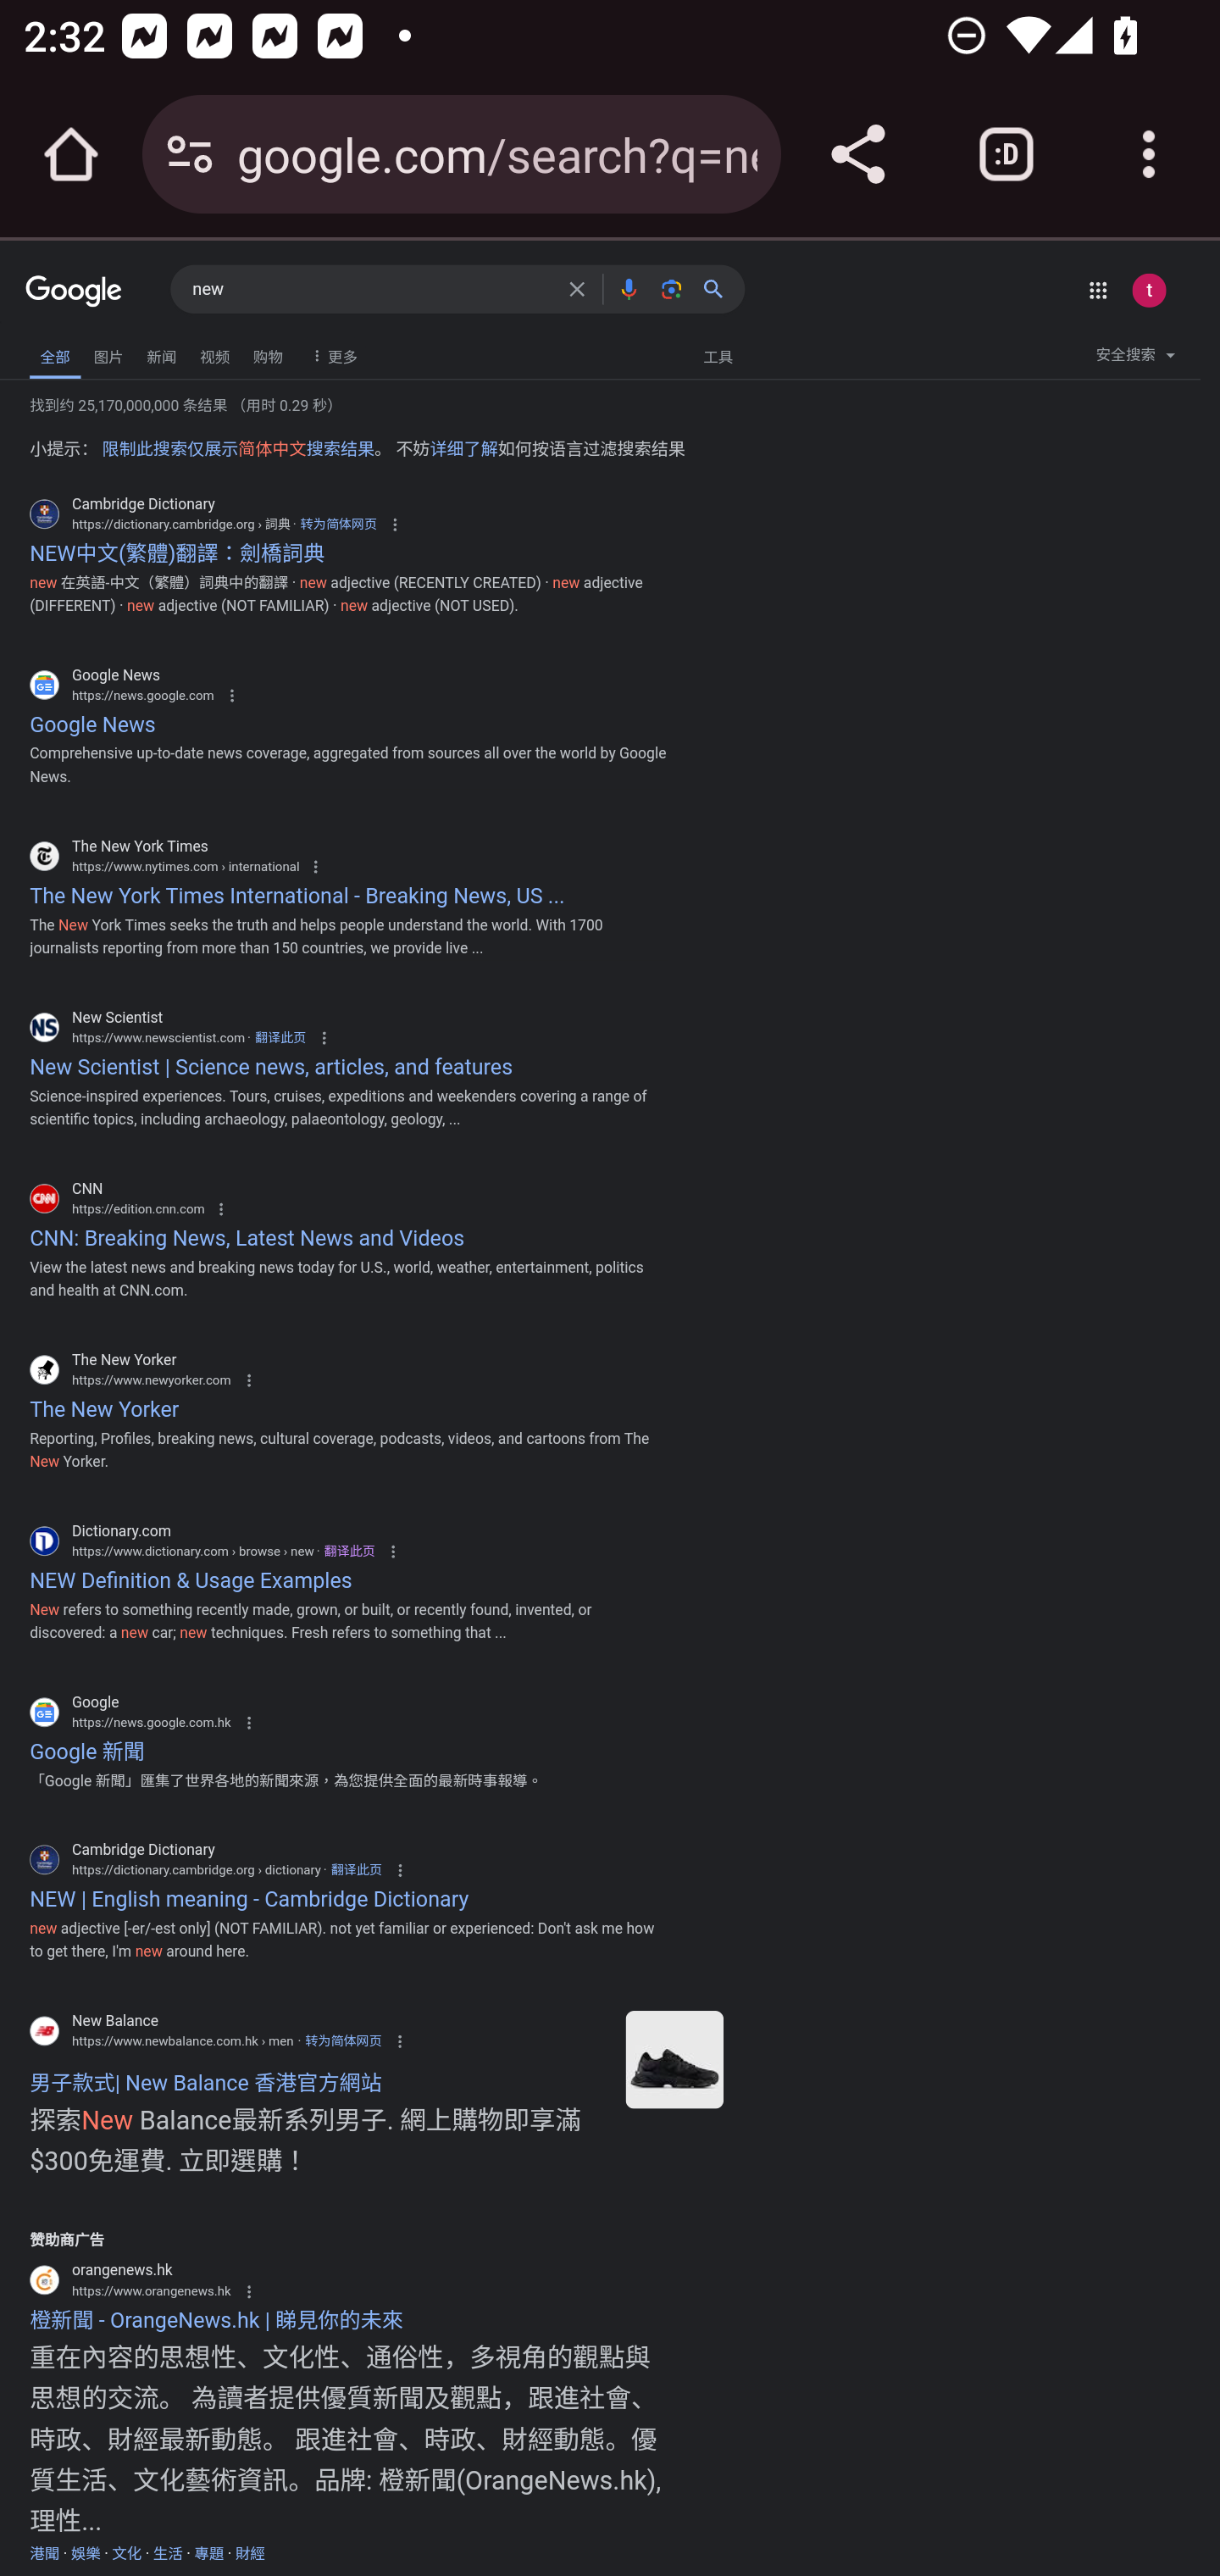 This screenshot has height=2576, width=1220. What do you see at coordinates (215, 354) in the screenshot?
I see `视频` at bounding box center [215, 354].